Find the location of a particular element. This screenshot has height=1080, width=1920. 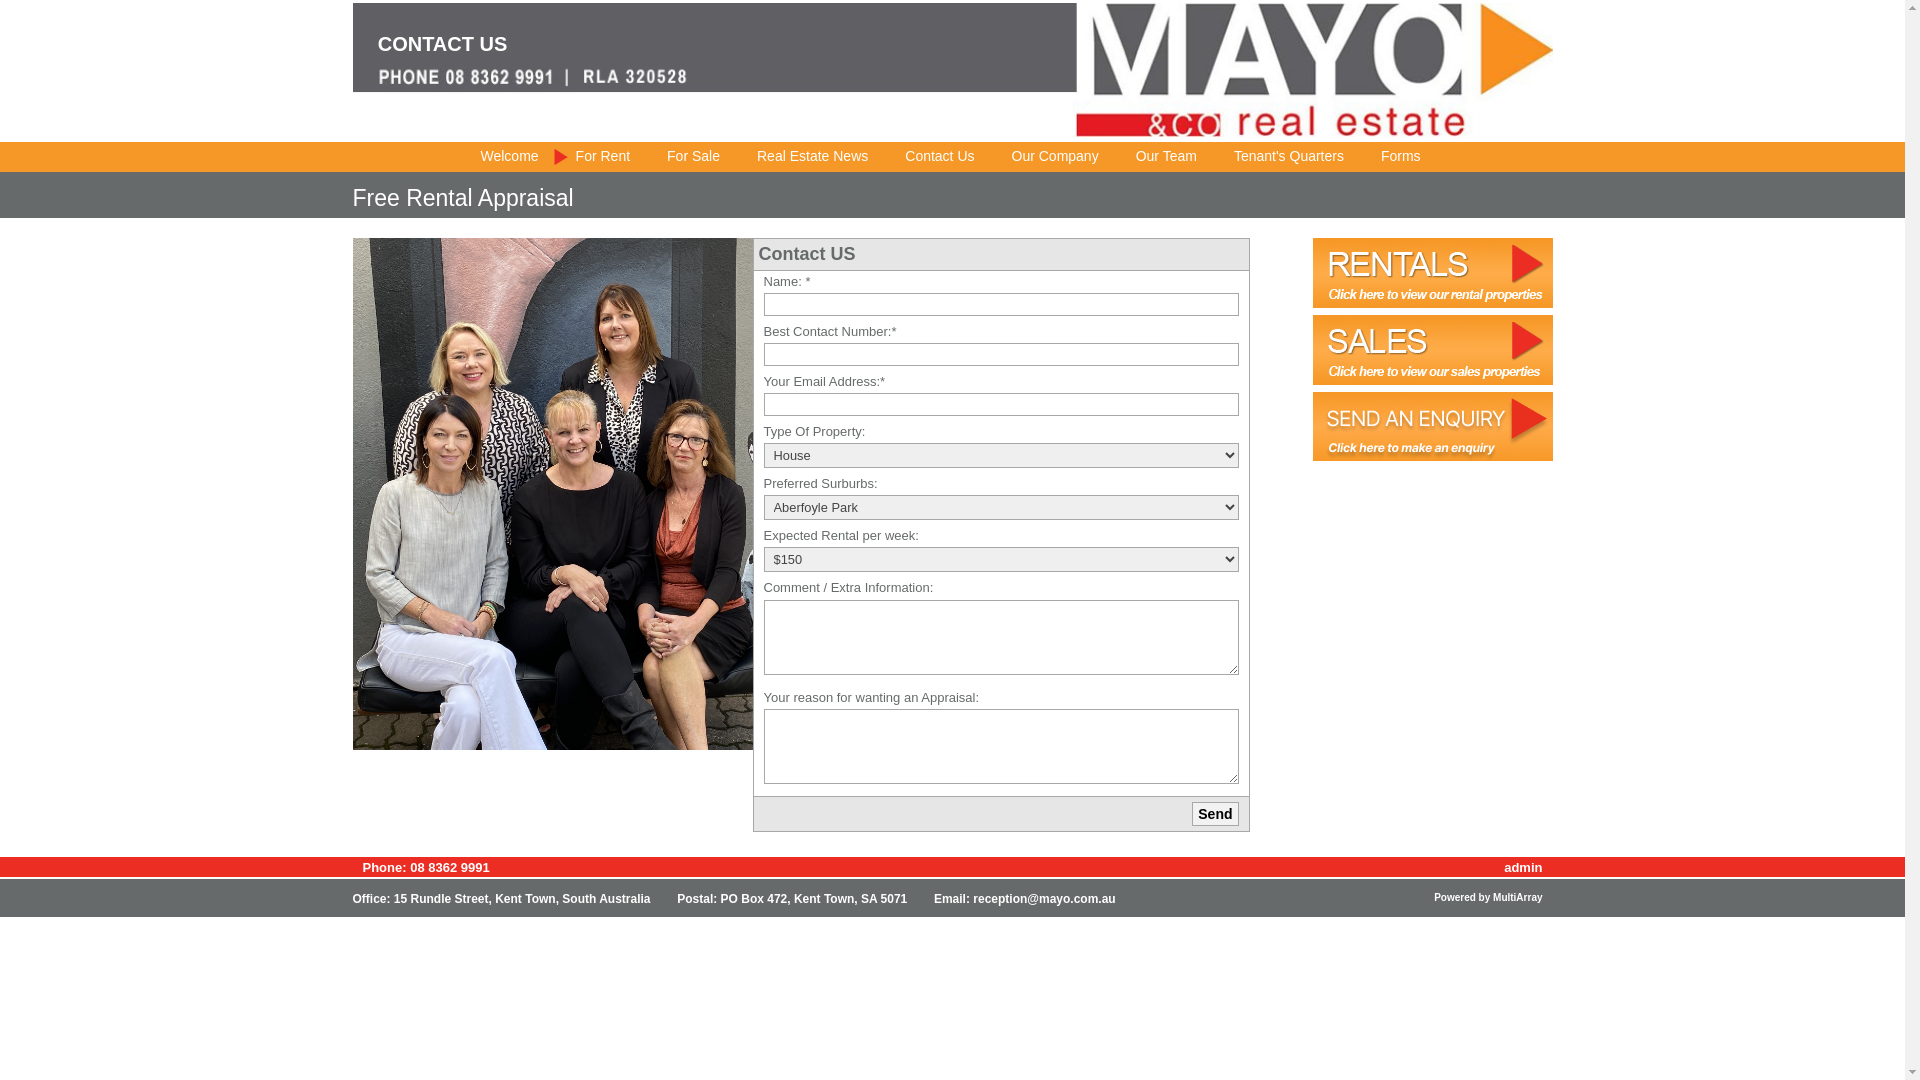

For Rent is located at coordinates (590, 157).